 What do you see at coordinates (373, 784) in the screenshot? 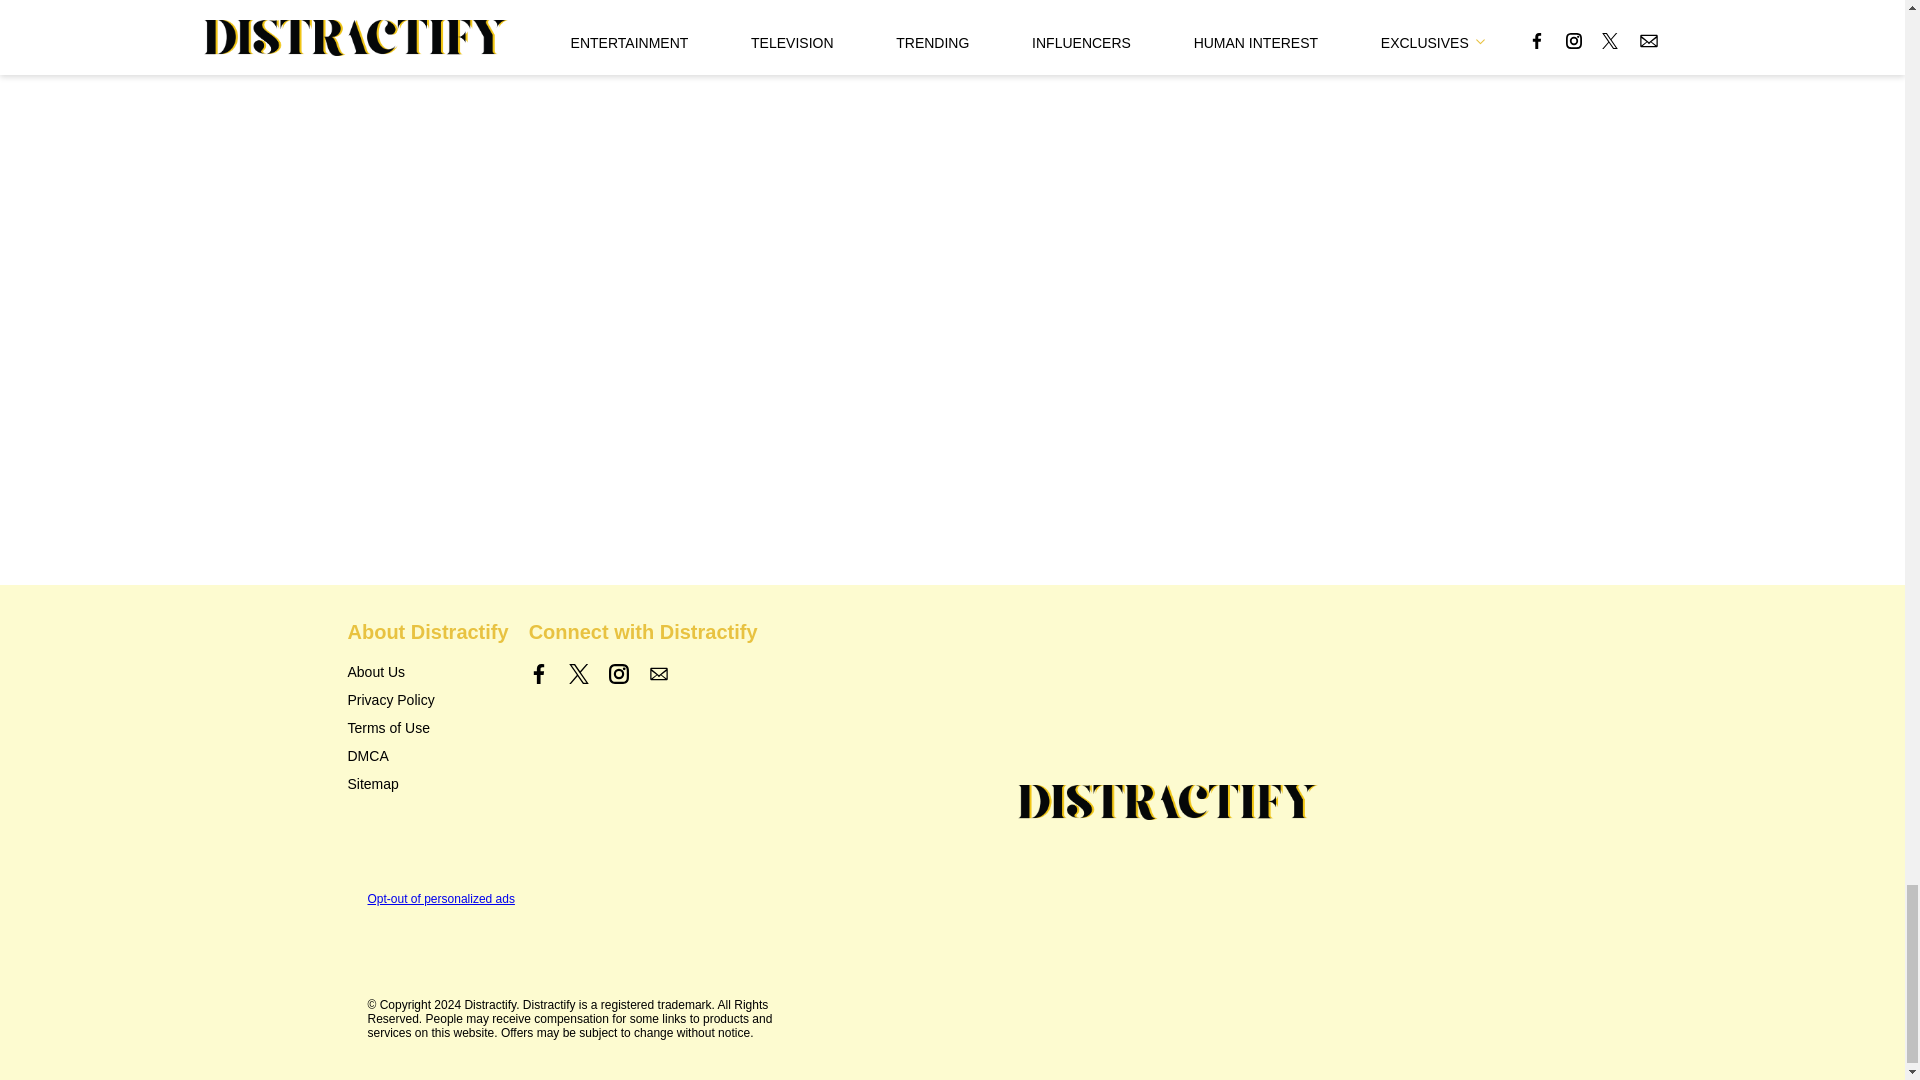
I see `Sitemap` at bounding box center [373, 784].